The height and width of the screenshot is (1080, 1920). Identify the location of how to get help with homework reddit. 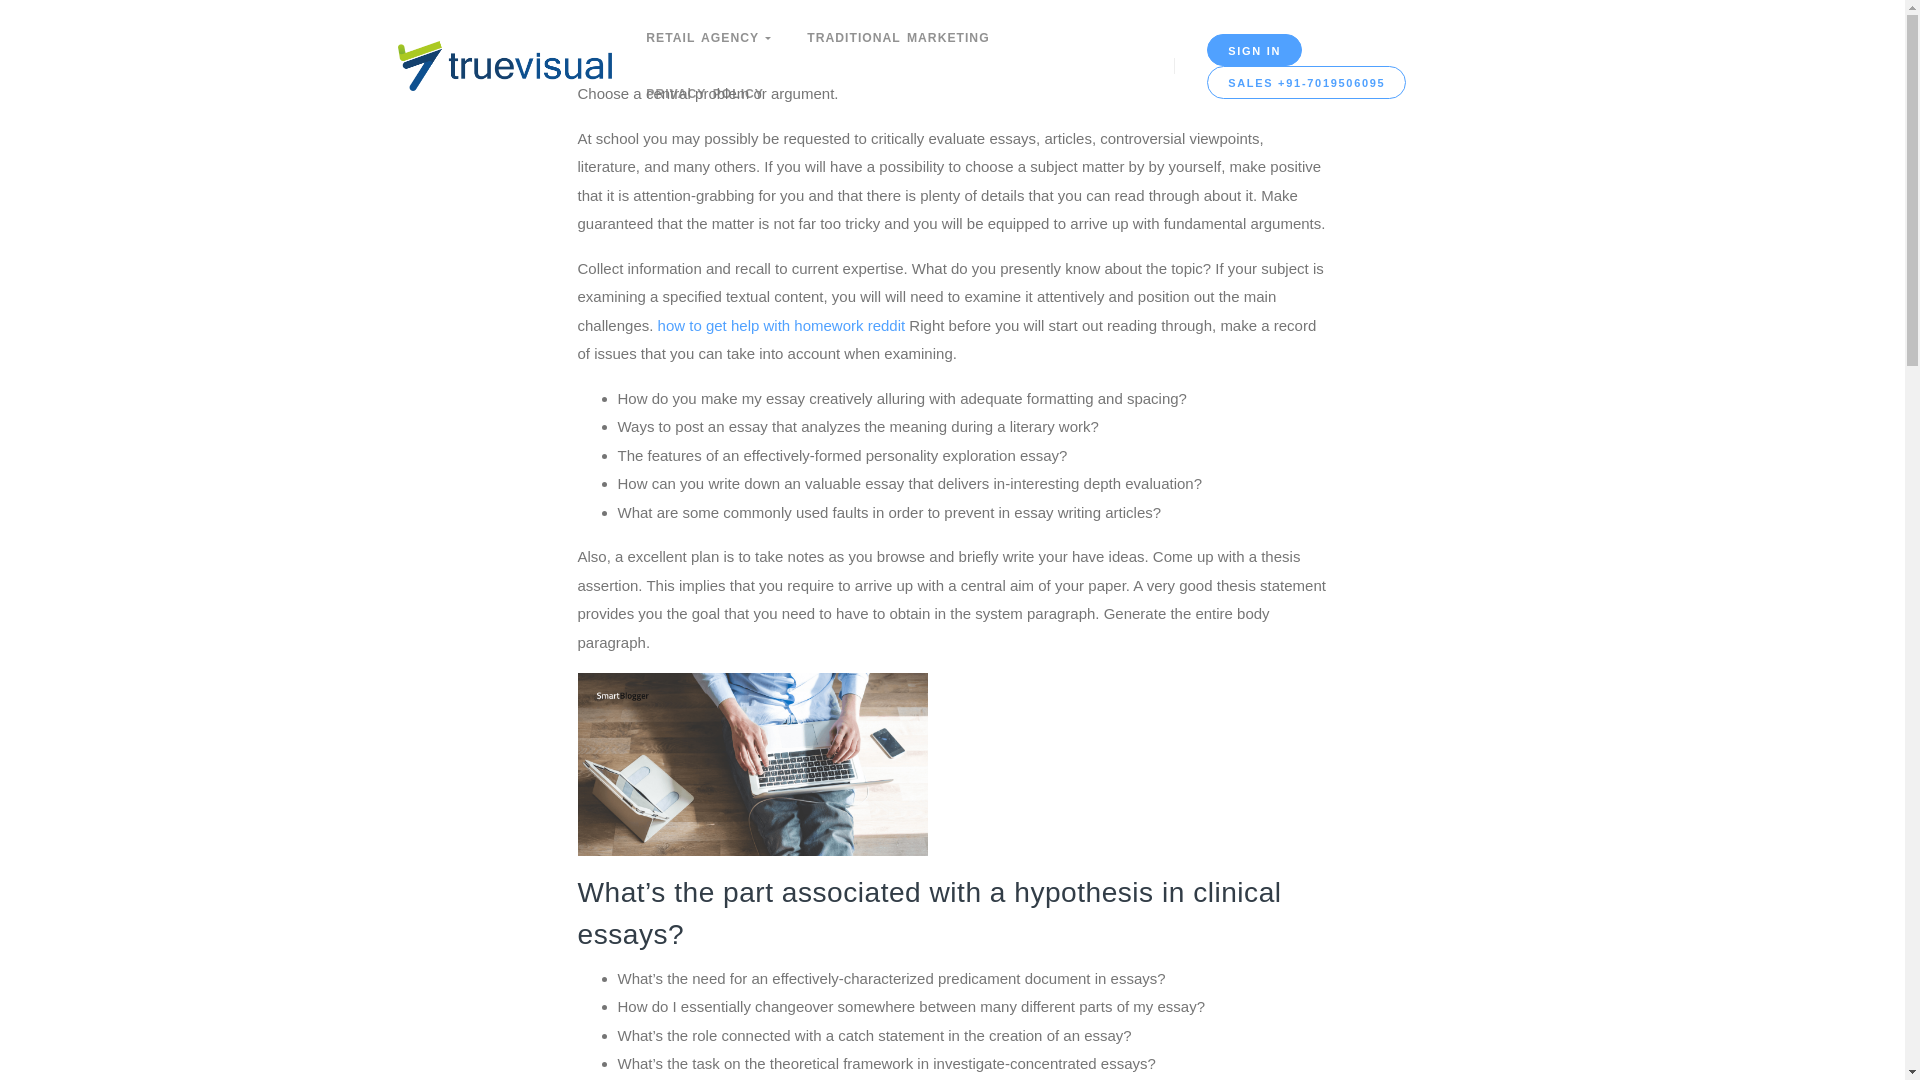
(782, 324).